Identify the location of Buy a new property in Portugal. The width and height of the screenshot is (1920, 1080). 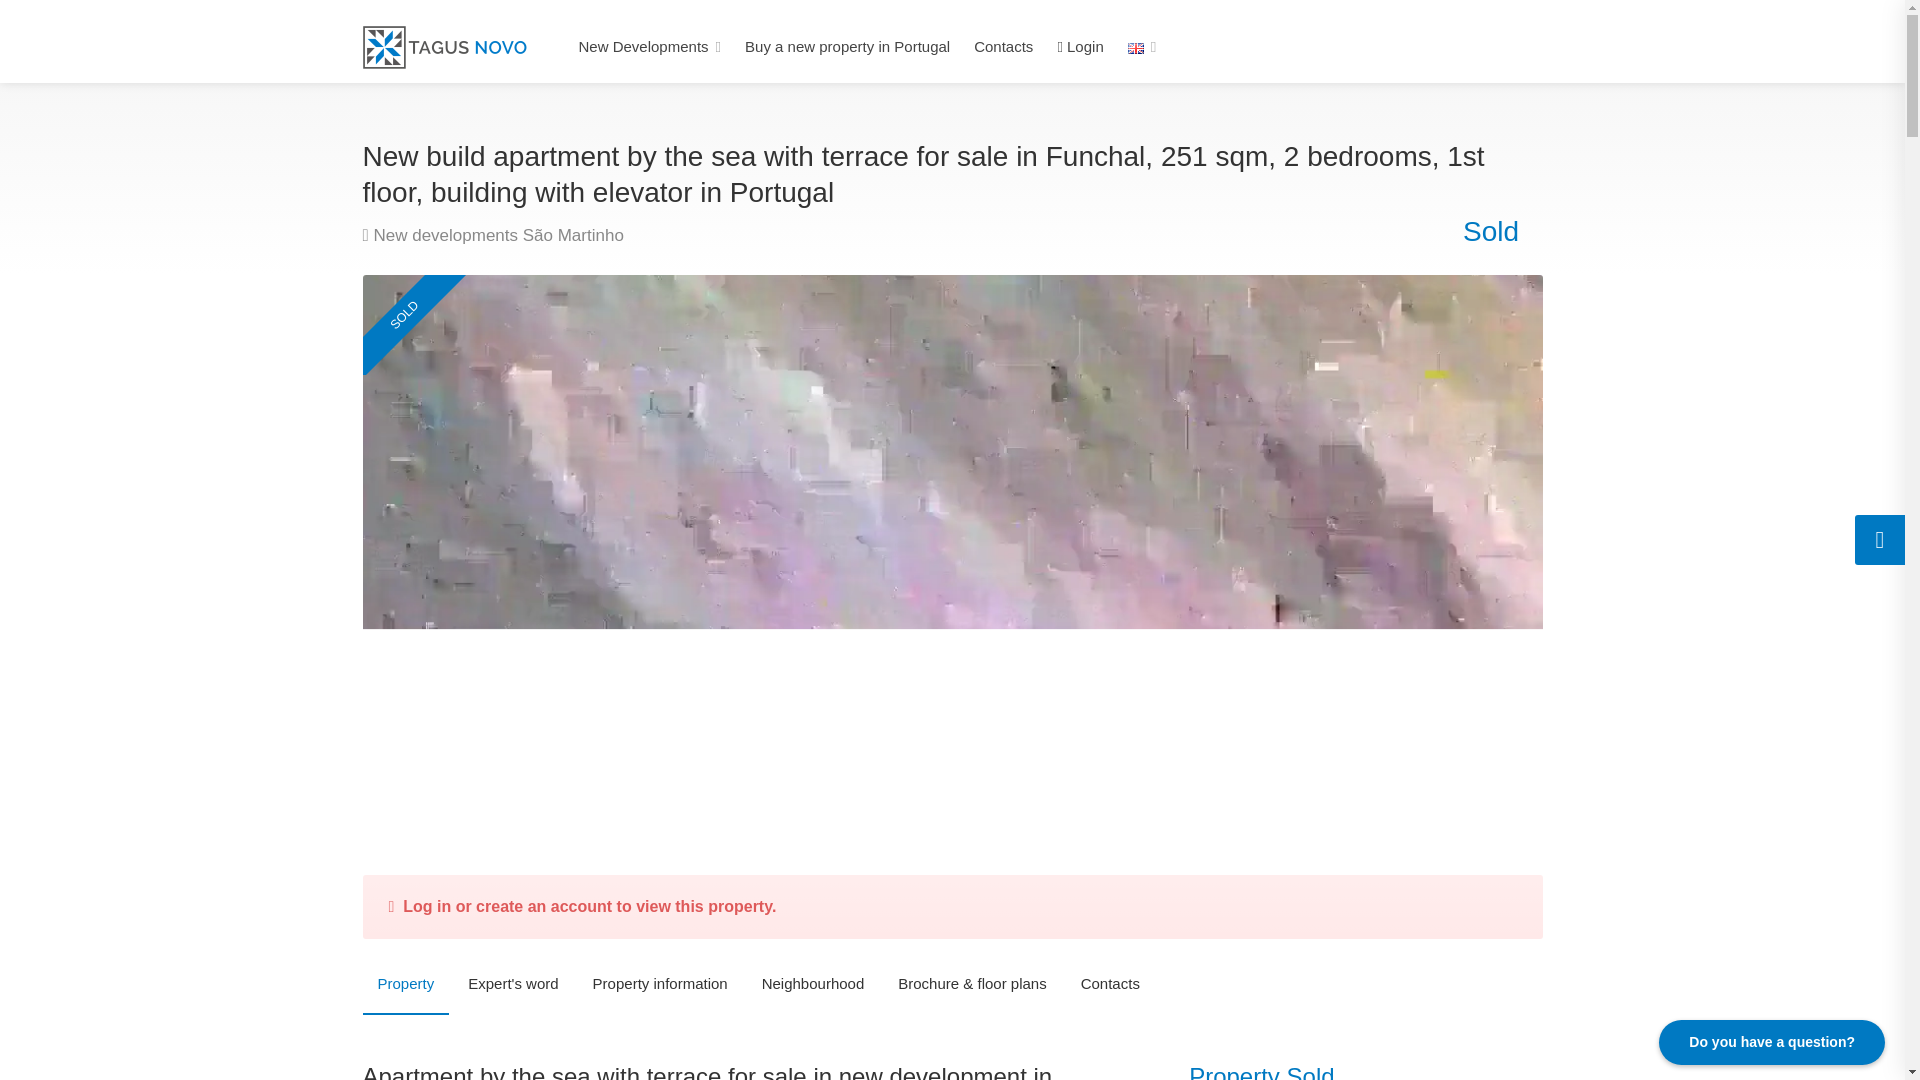
(848, 46).